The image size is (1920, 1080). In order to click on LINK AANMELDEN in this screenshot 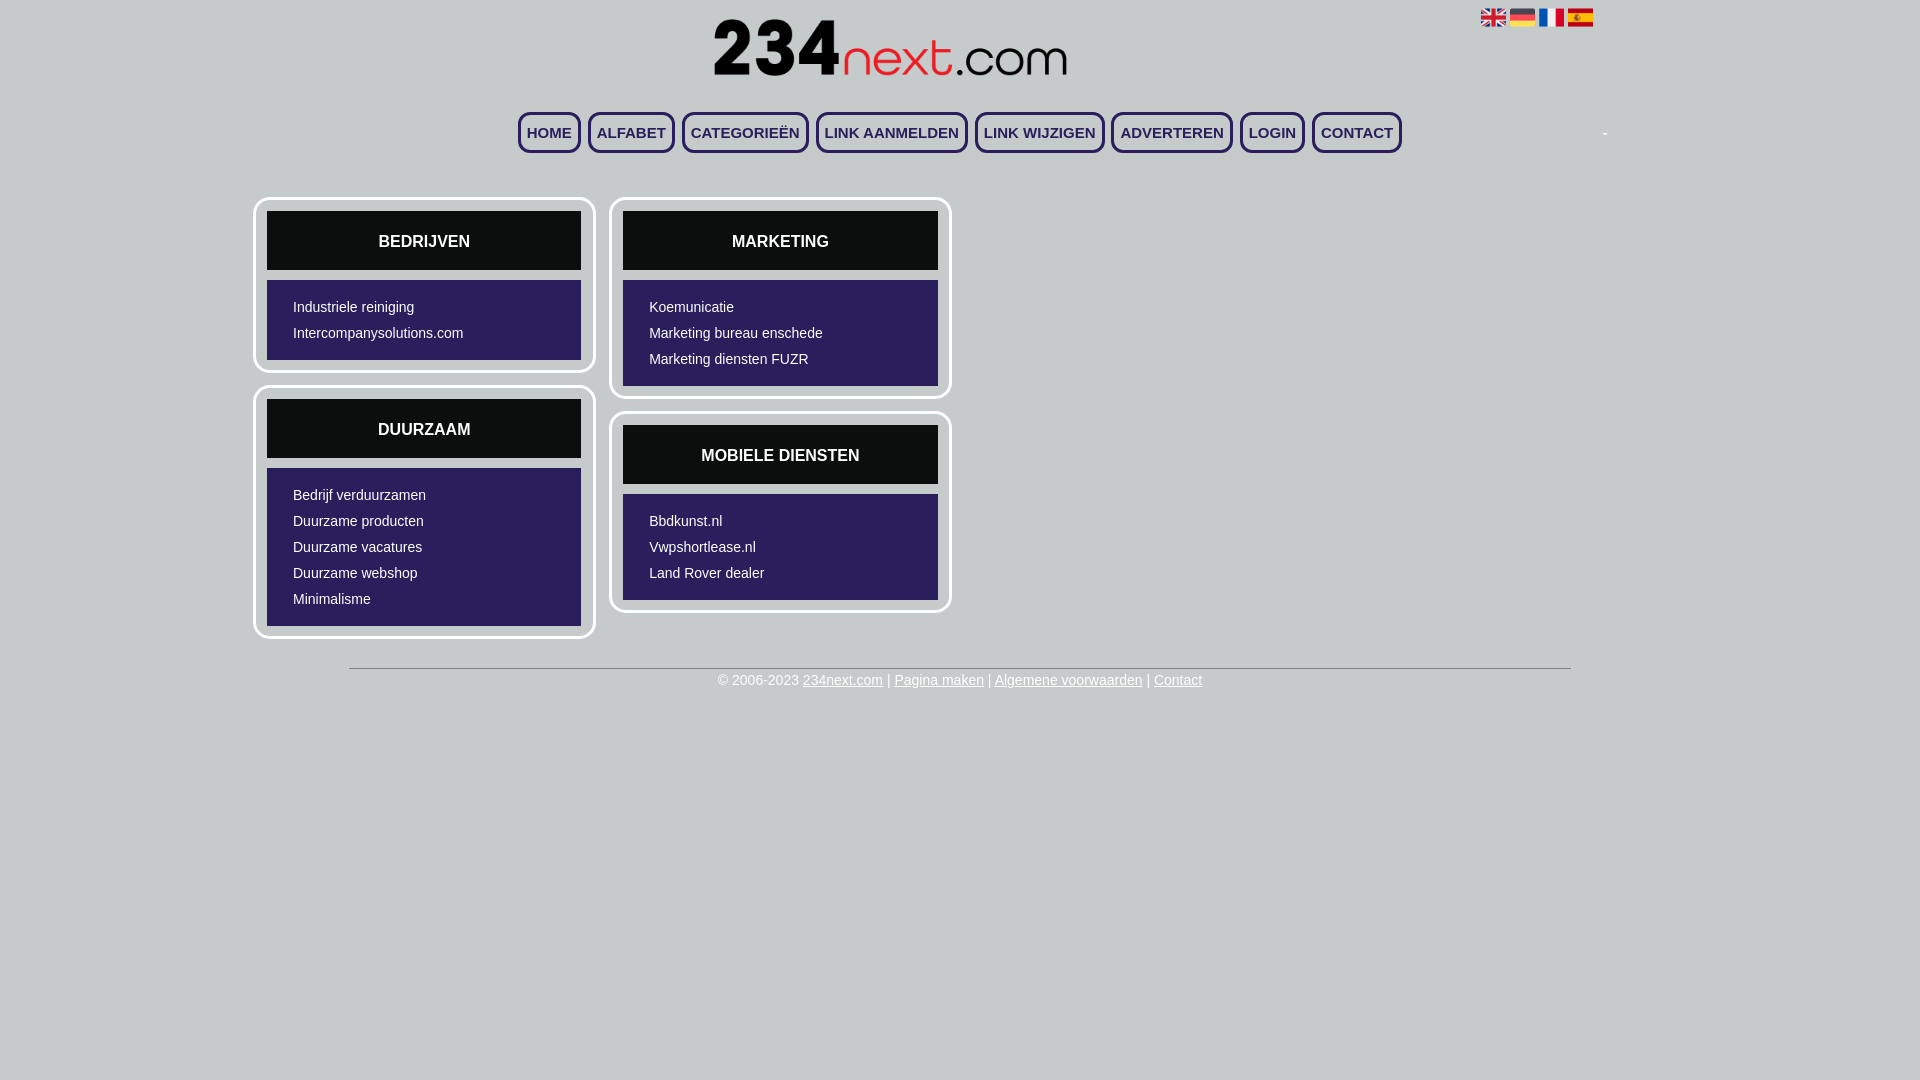, I will do `click(892, 132)`.